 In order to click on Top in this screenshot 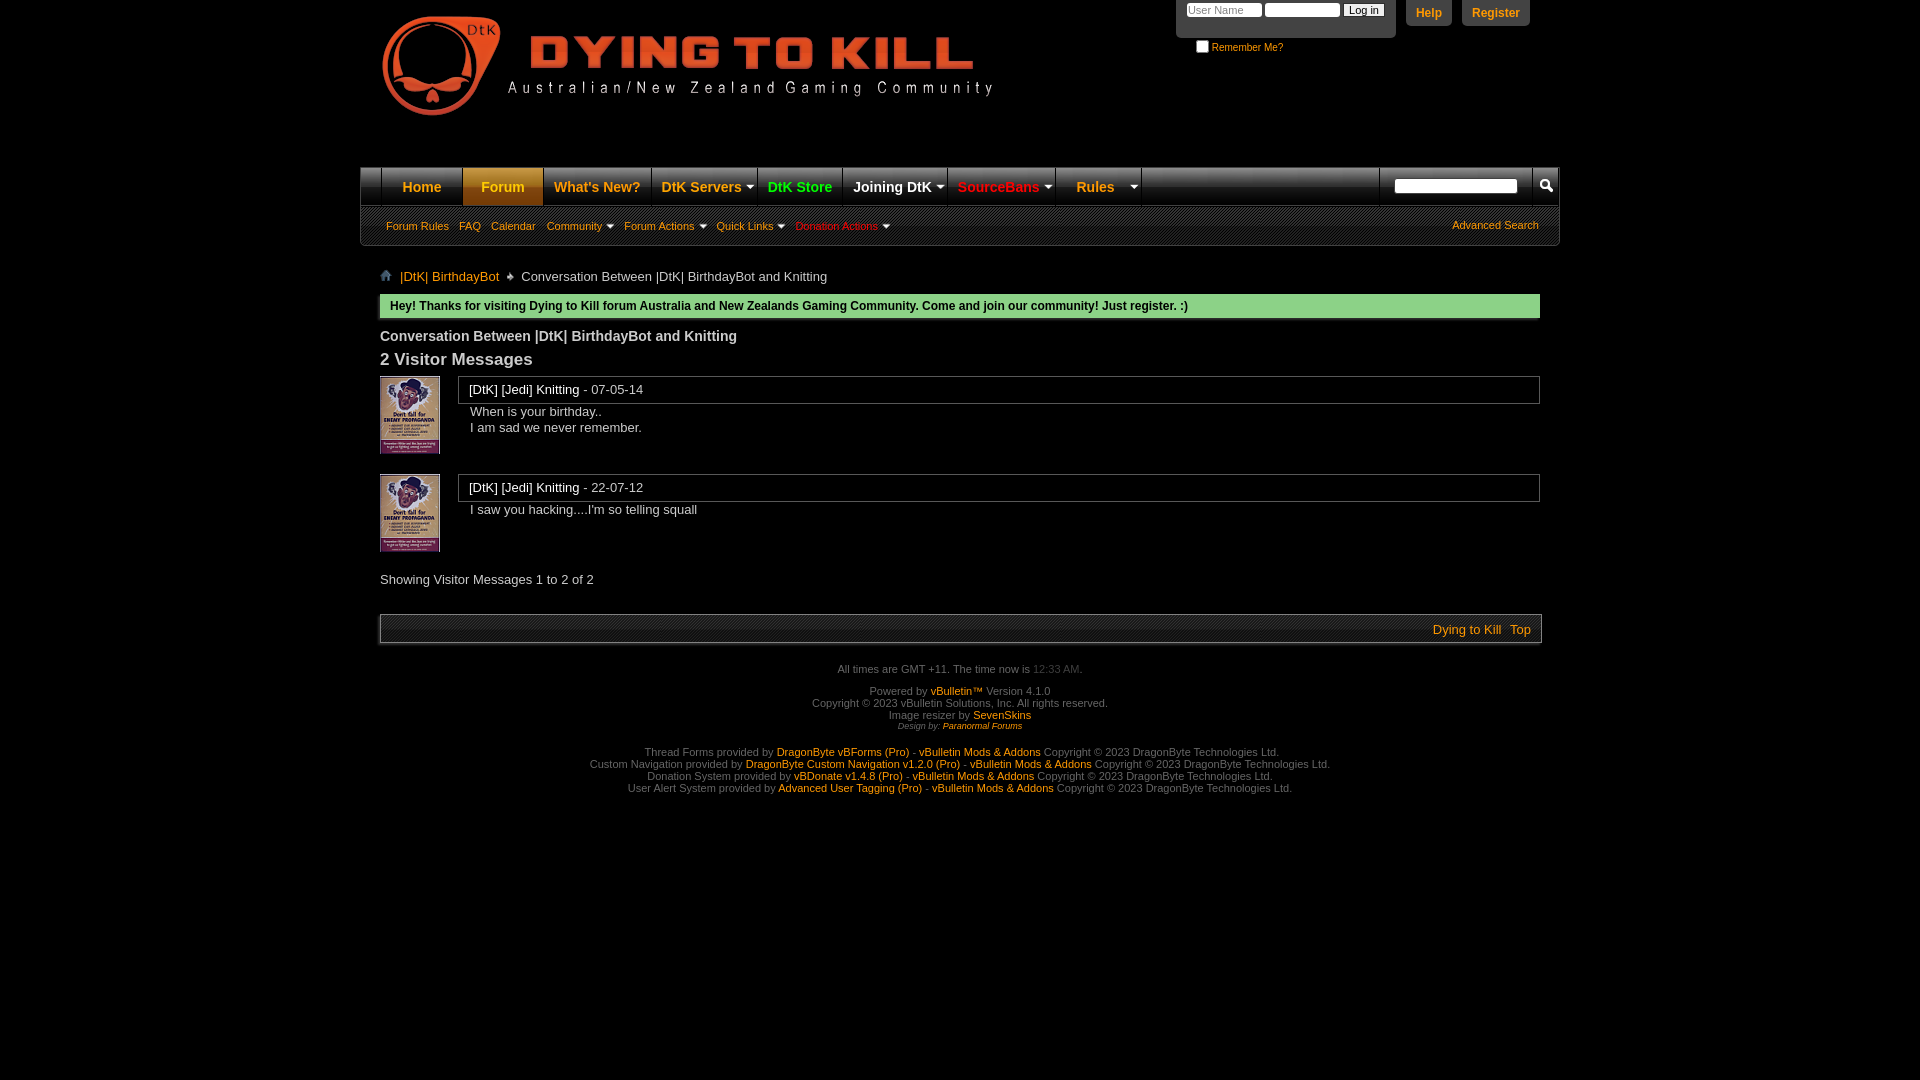, I will do `click(1520, 630)`.